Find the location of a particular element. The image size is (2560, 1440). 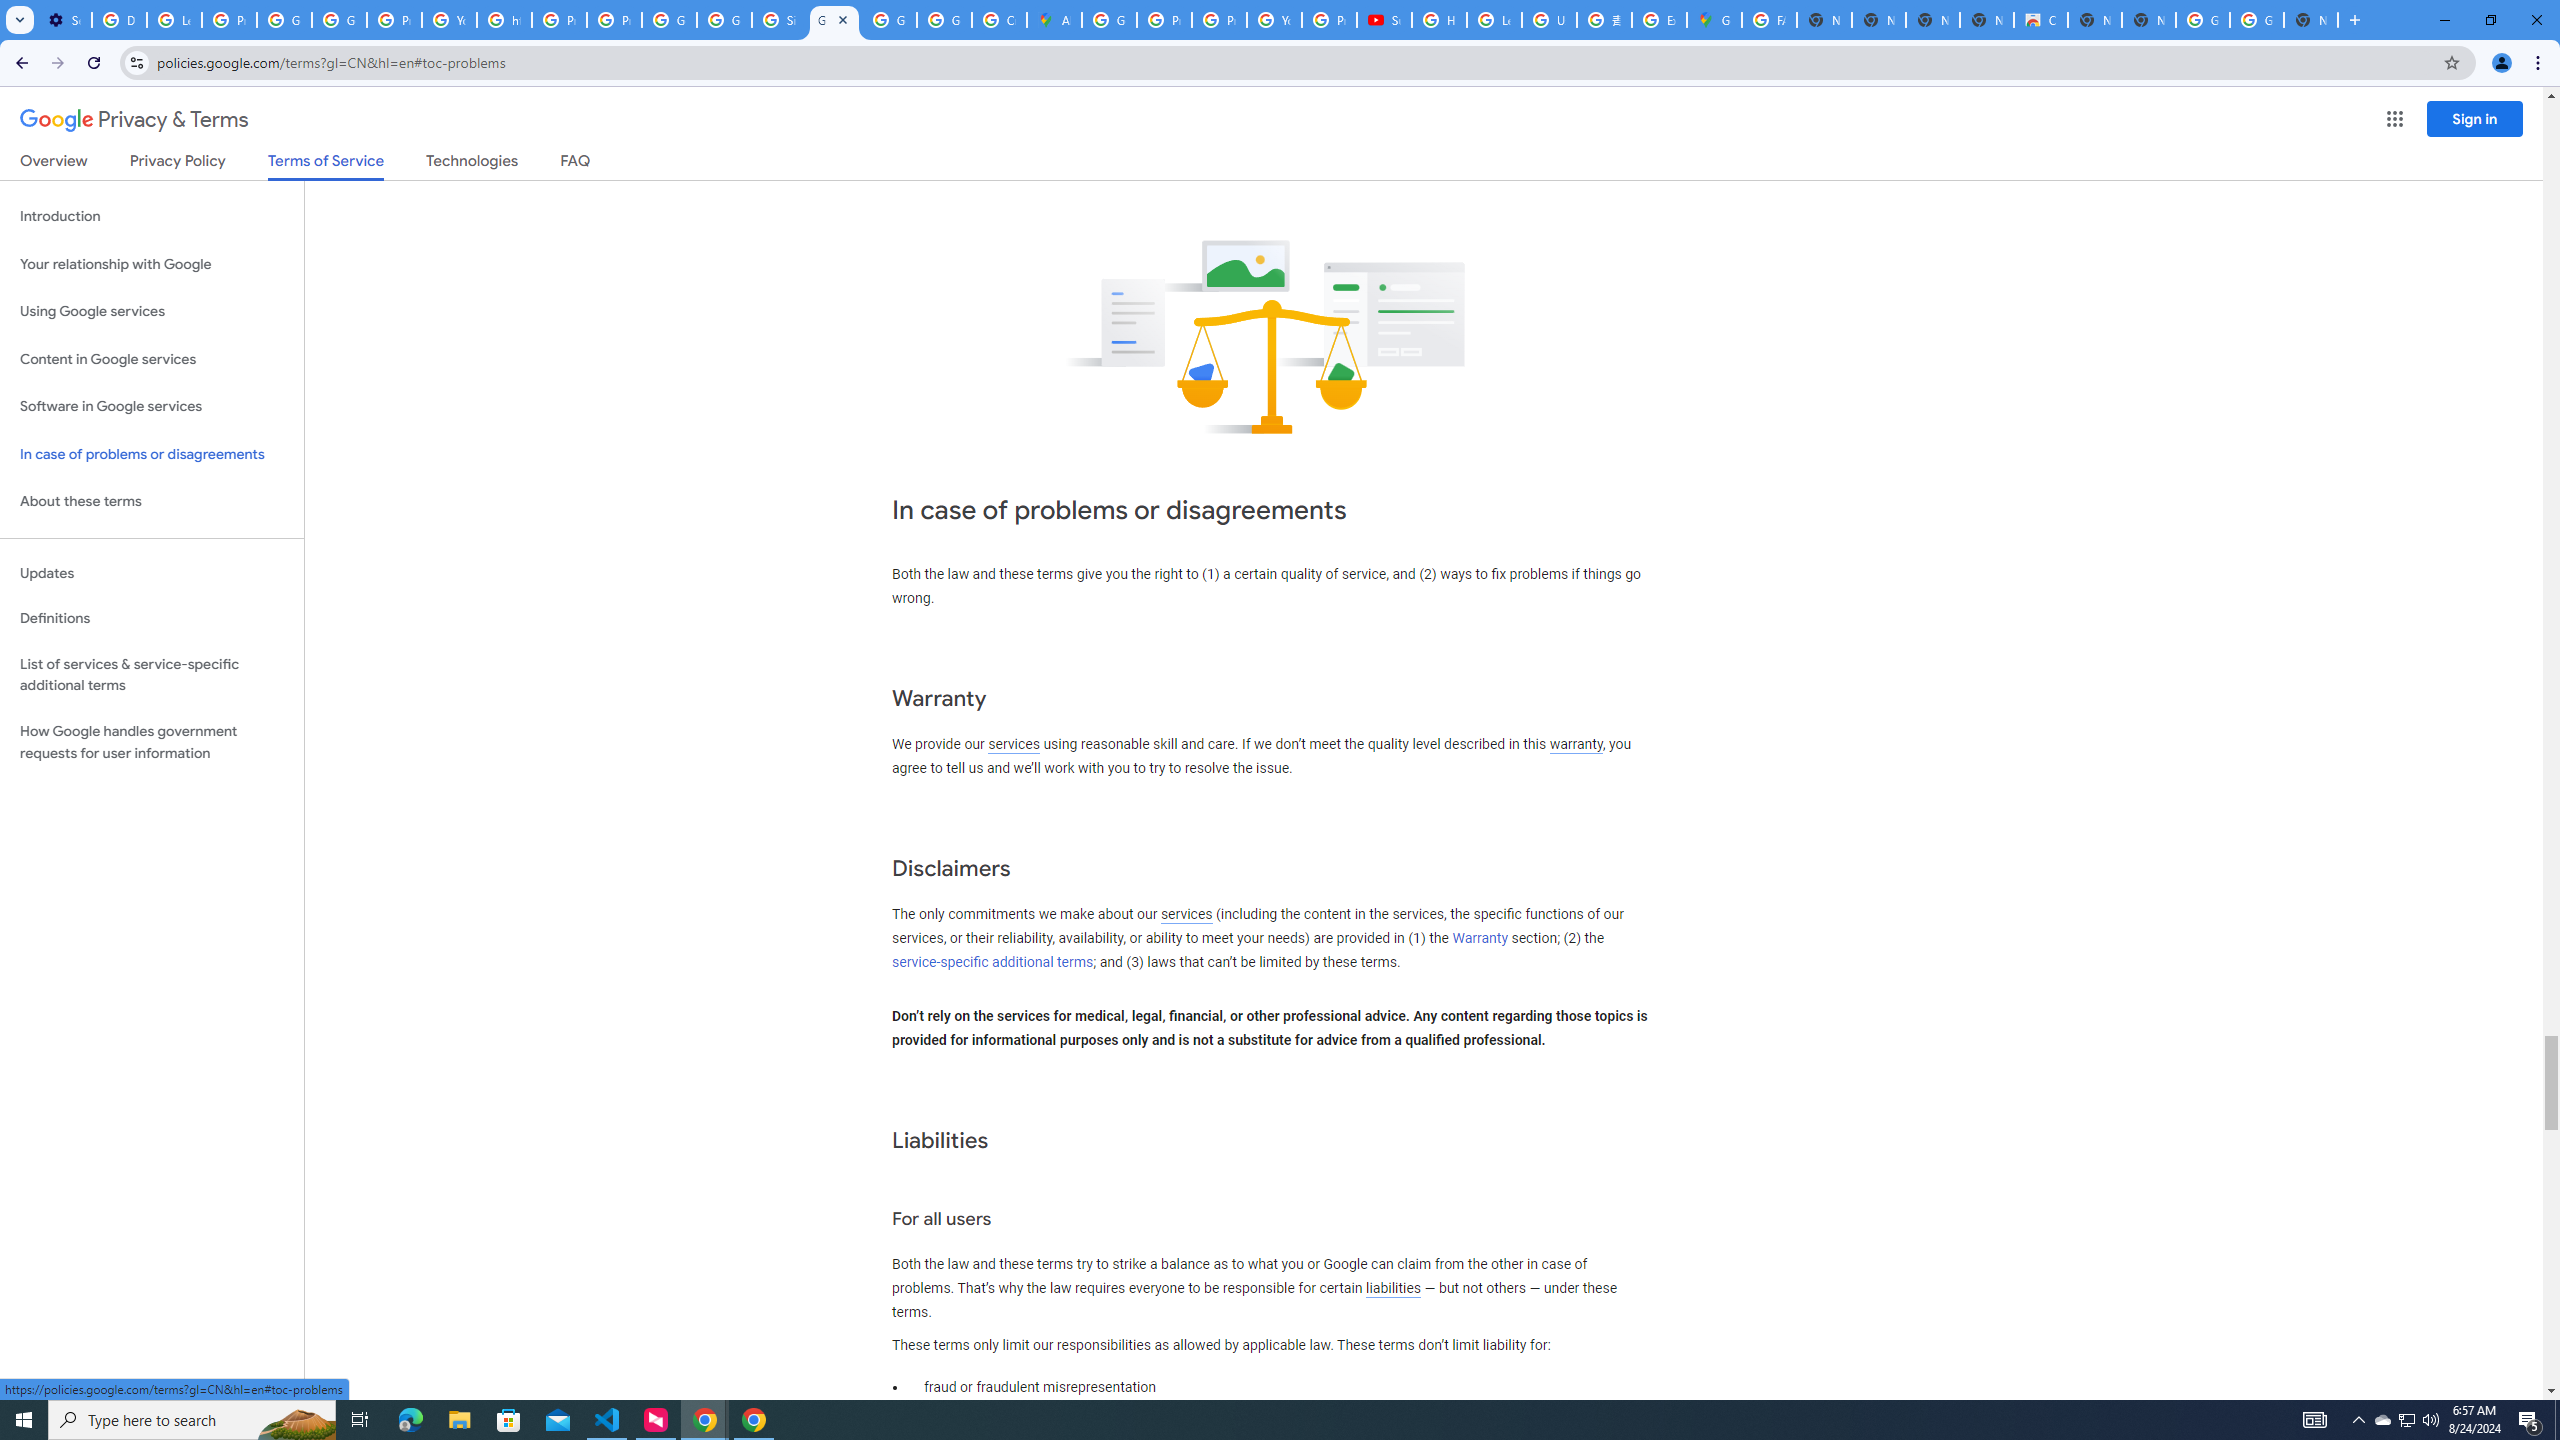

Privacy Policy is located at coordinates (176, 164).